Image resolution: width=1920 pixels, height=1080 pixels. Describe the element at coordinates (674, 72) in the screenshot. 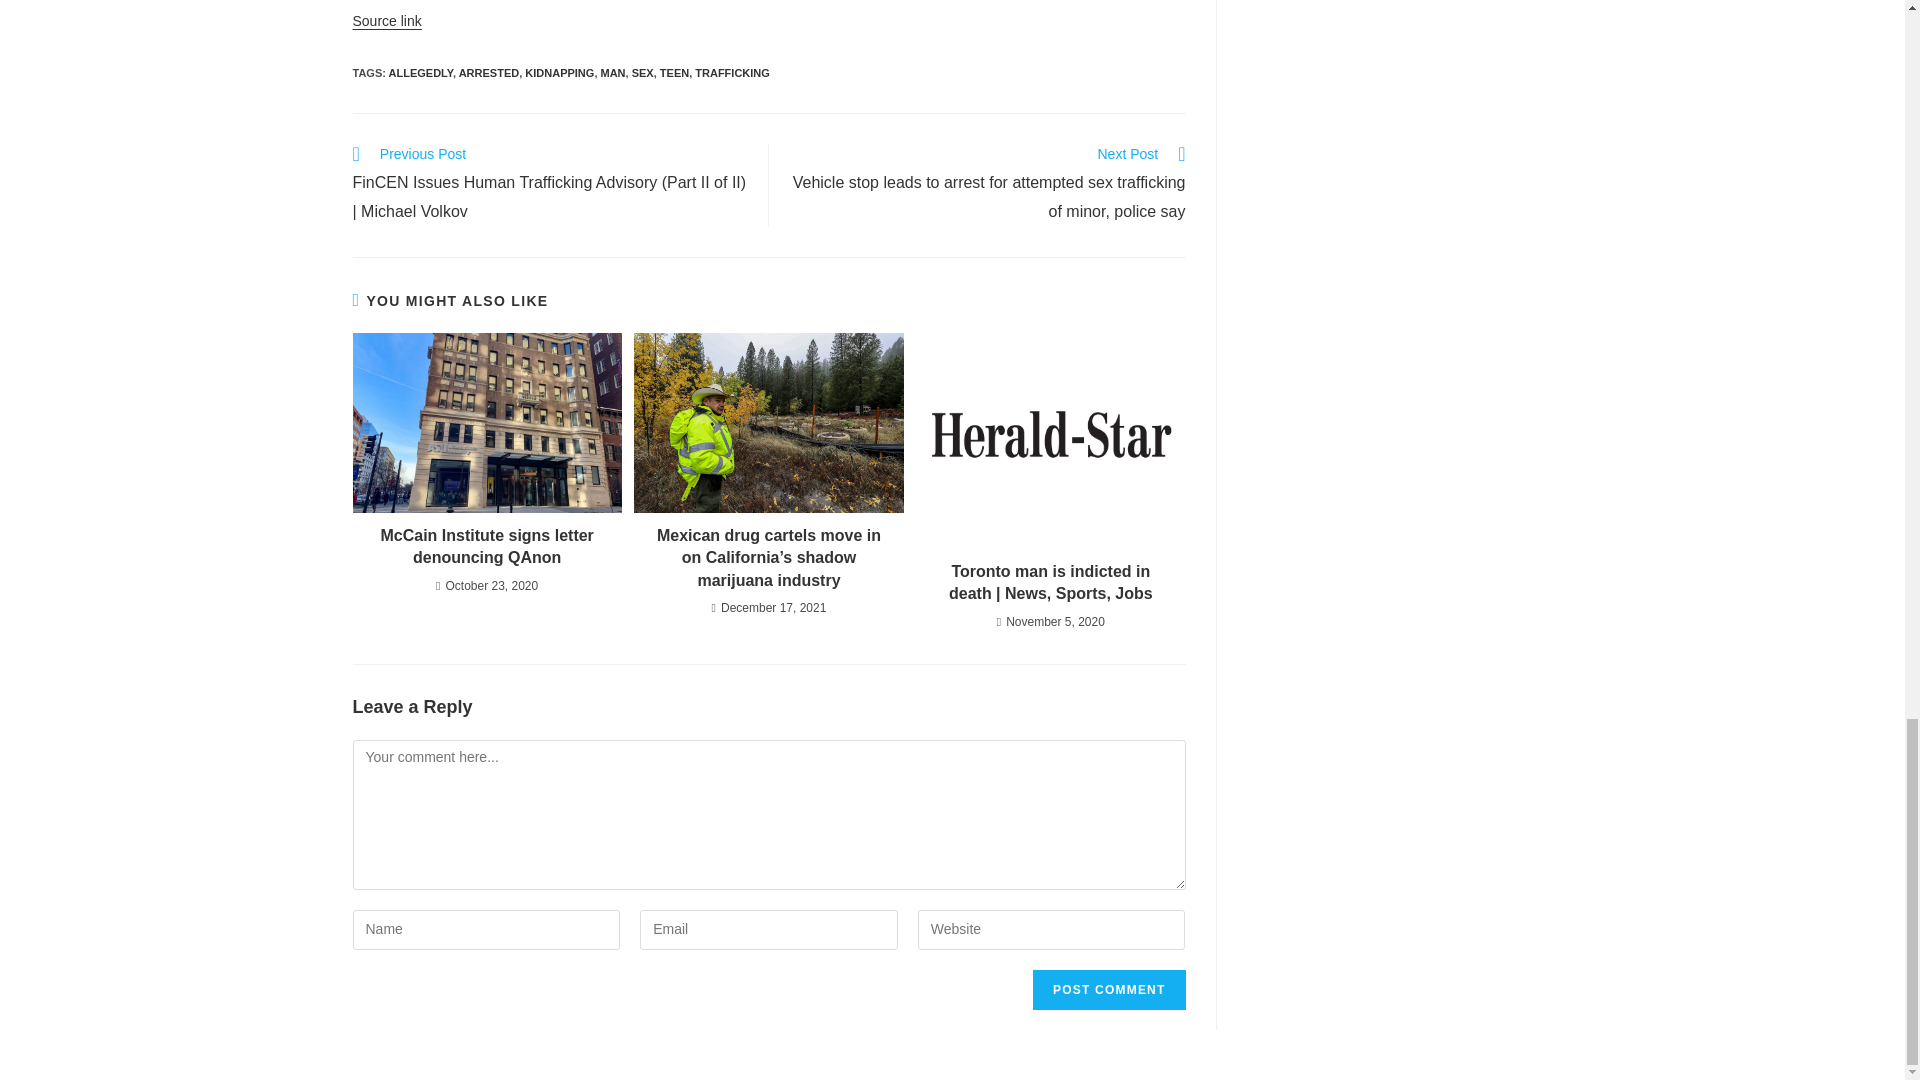

I see `TEEN` at that location.